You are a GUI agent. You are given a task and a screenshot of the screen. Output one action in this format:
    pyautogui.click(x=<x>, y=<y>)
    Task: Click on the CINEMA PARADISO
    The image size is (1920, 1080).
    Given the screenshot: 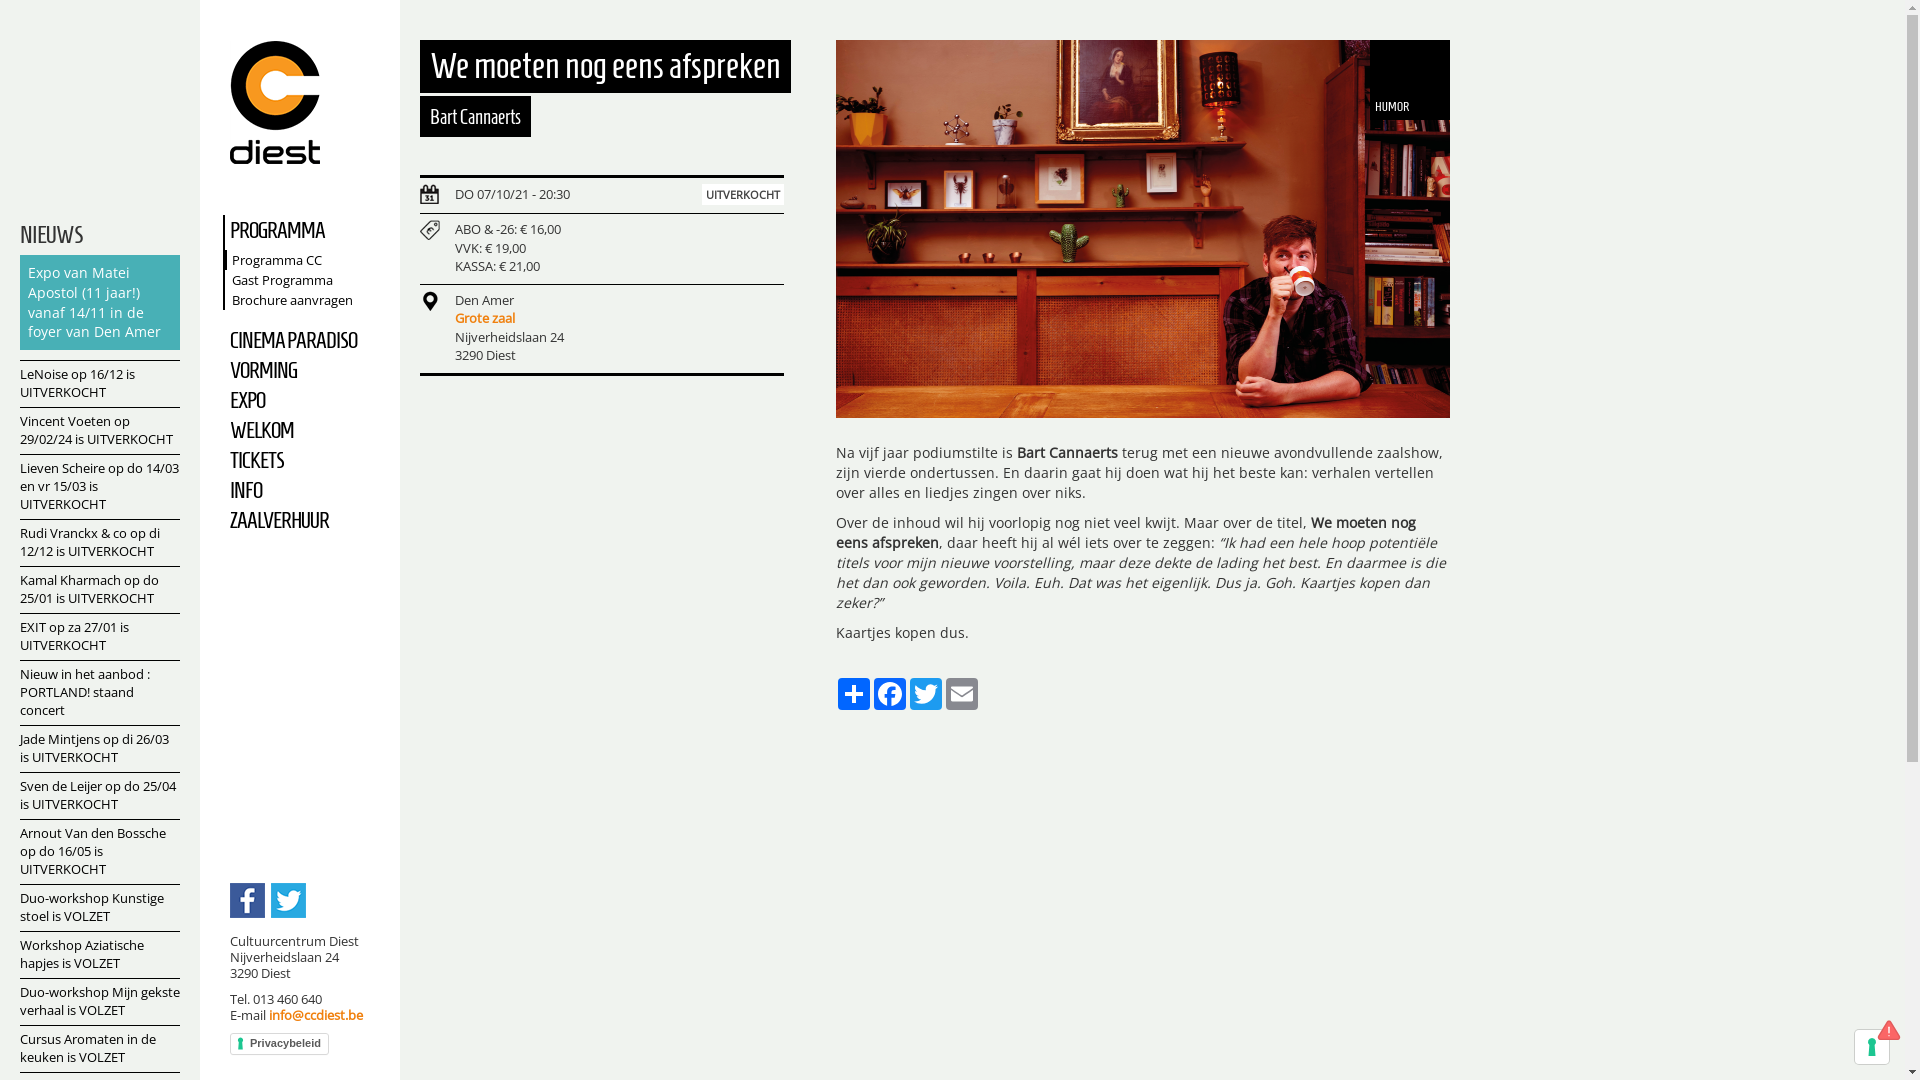 What is the action you would take?
    pyautogui.click(x=306, y=340)
    